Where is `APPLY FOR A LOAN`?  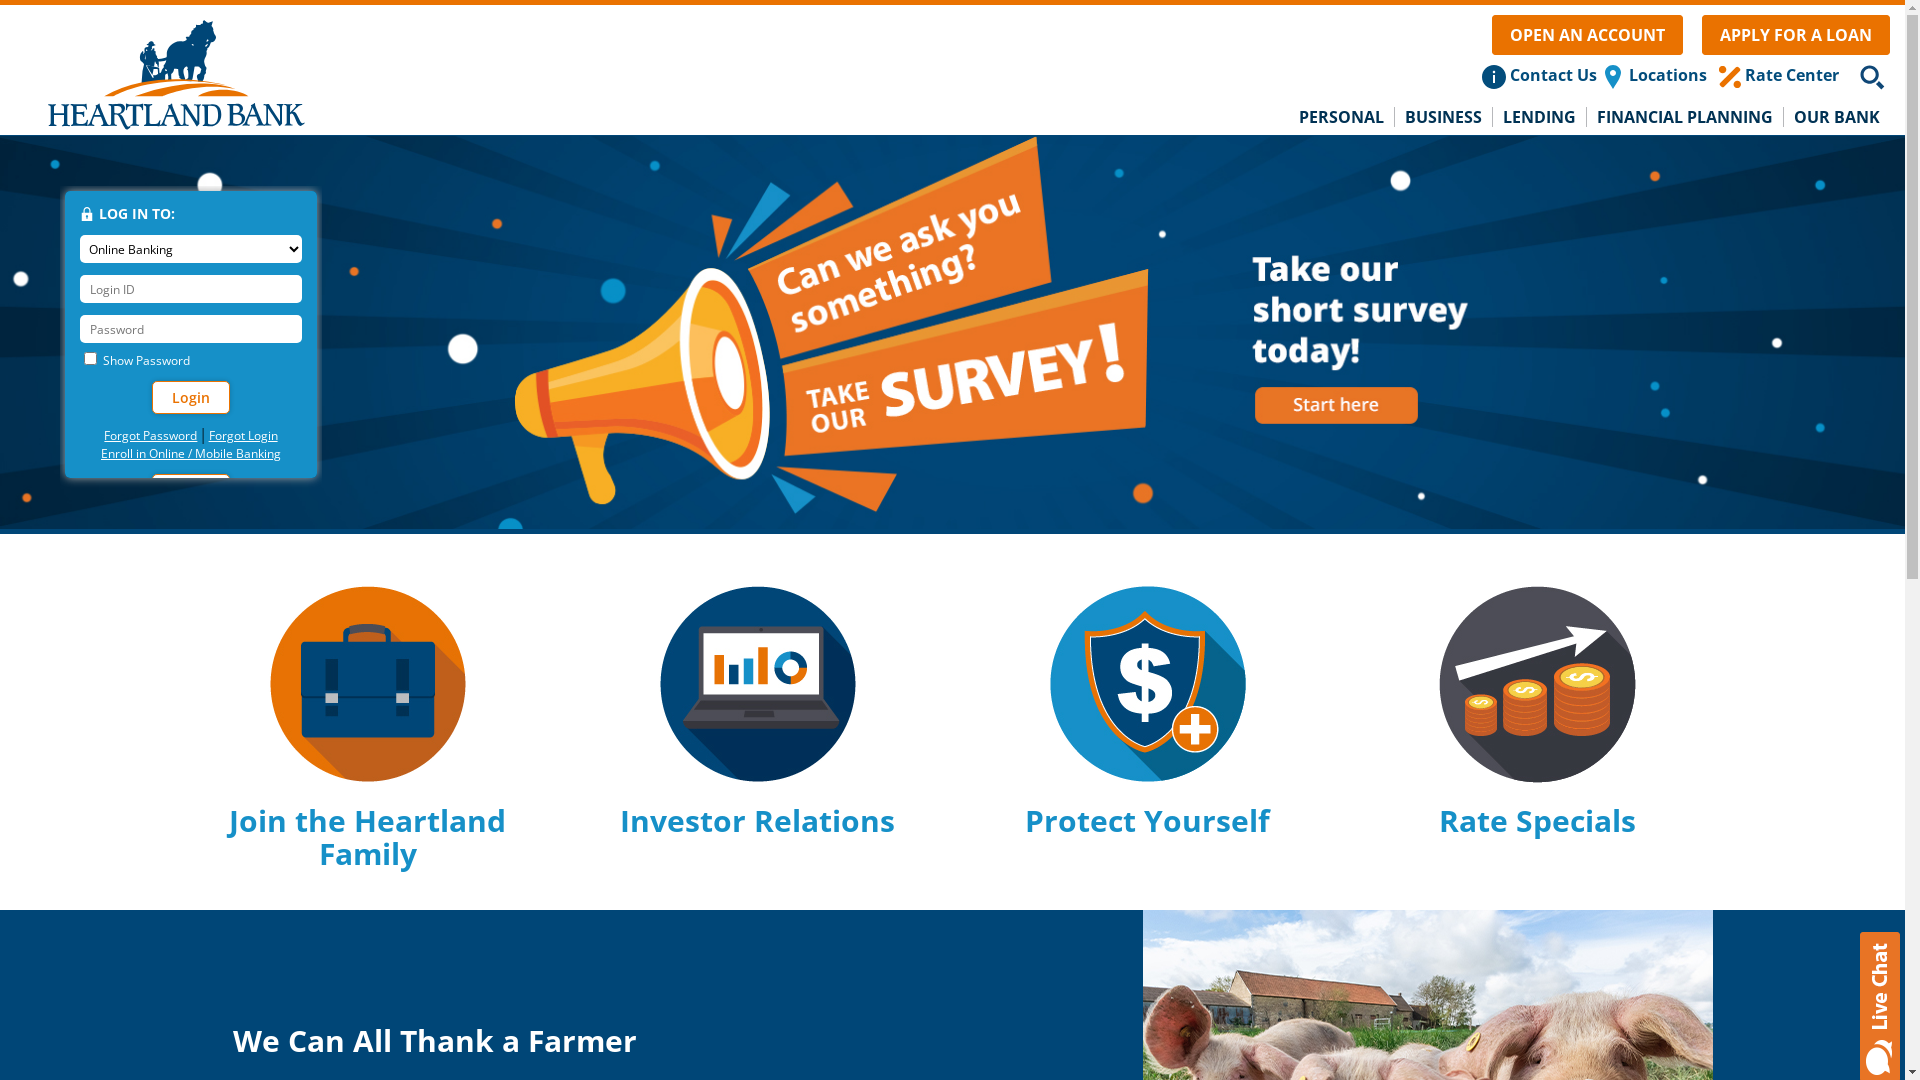
APPLY FOR A LOAN is located at coordinates (1796, 35).